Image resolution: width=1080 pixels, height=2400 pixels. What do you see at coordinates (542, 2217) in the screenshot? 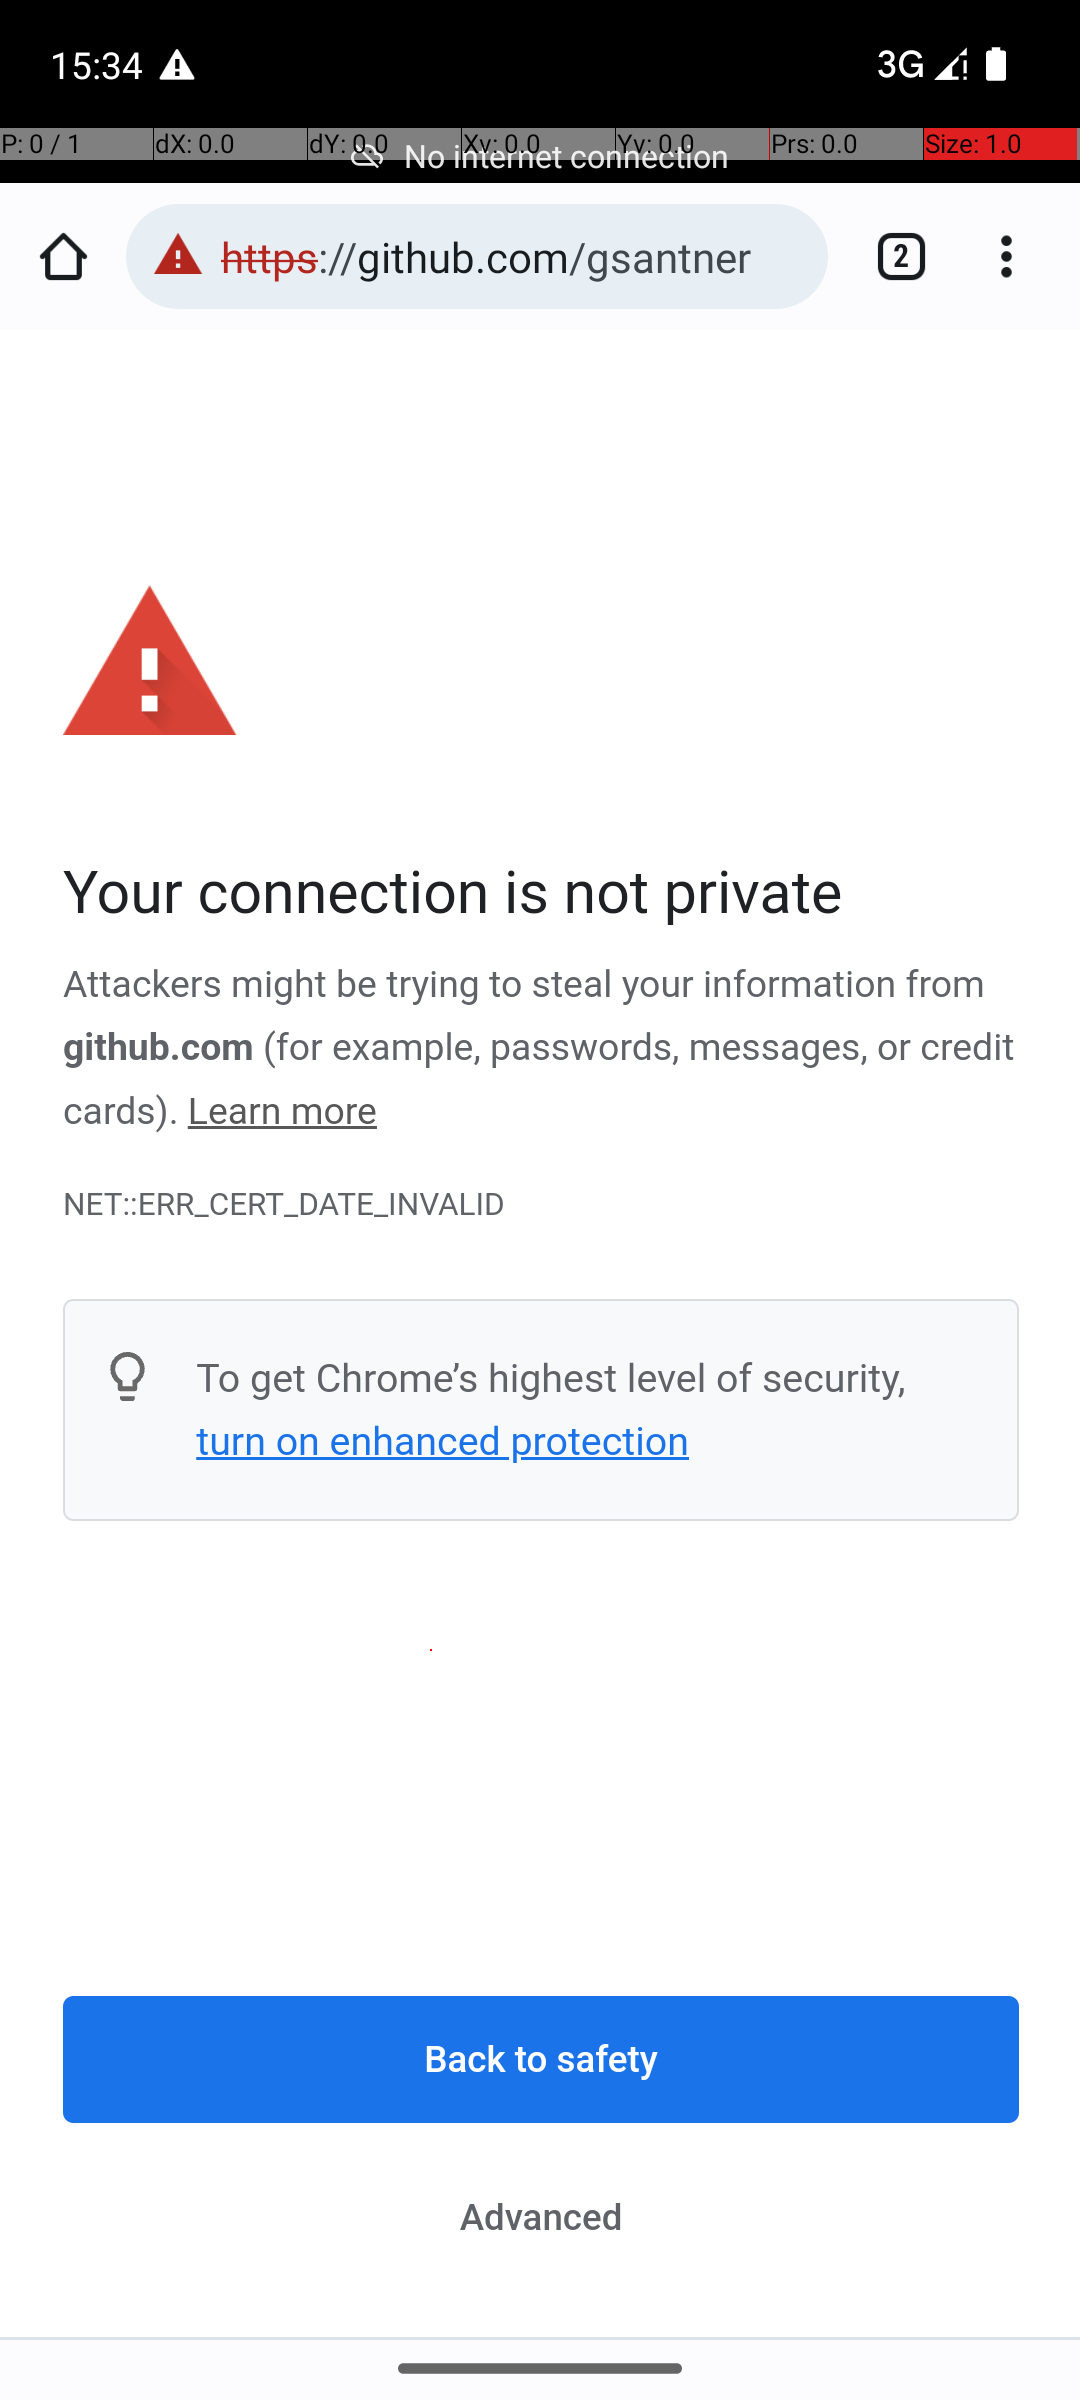
I see `Advanced` at bounding box center [542, 2217].